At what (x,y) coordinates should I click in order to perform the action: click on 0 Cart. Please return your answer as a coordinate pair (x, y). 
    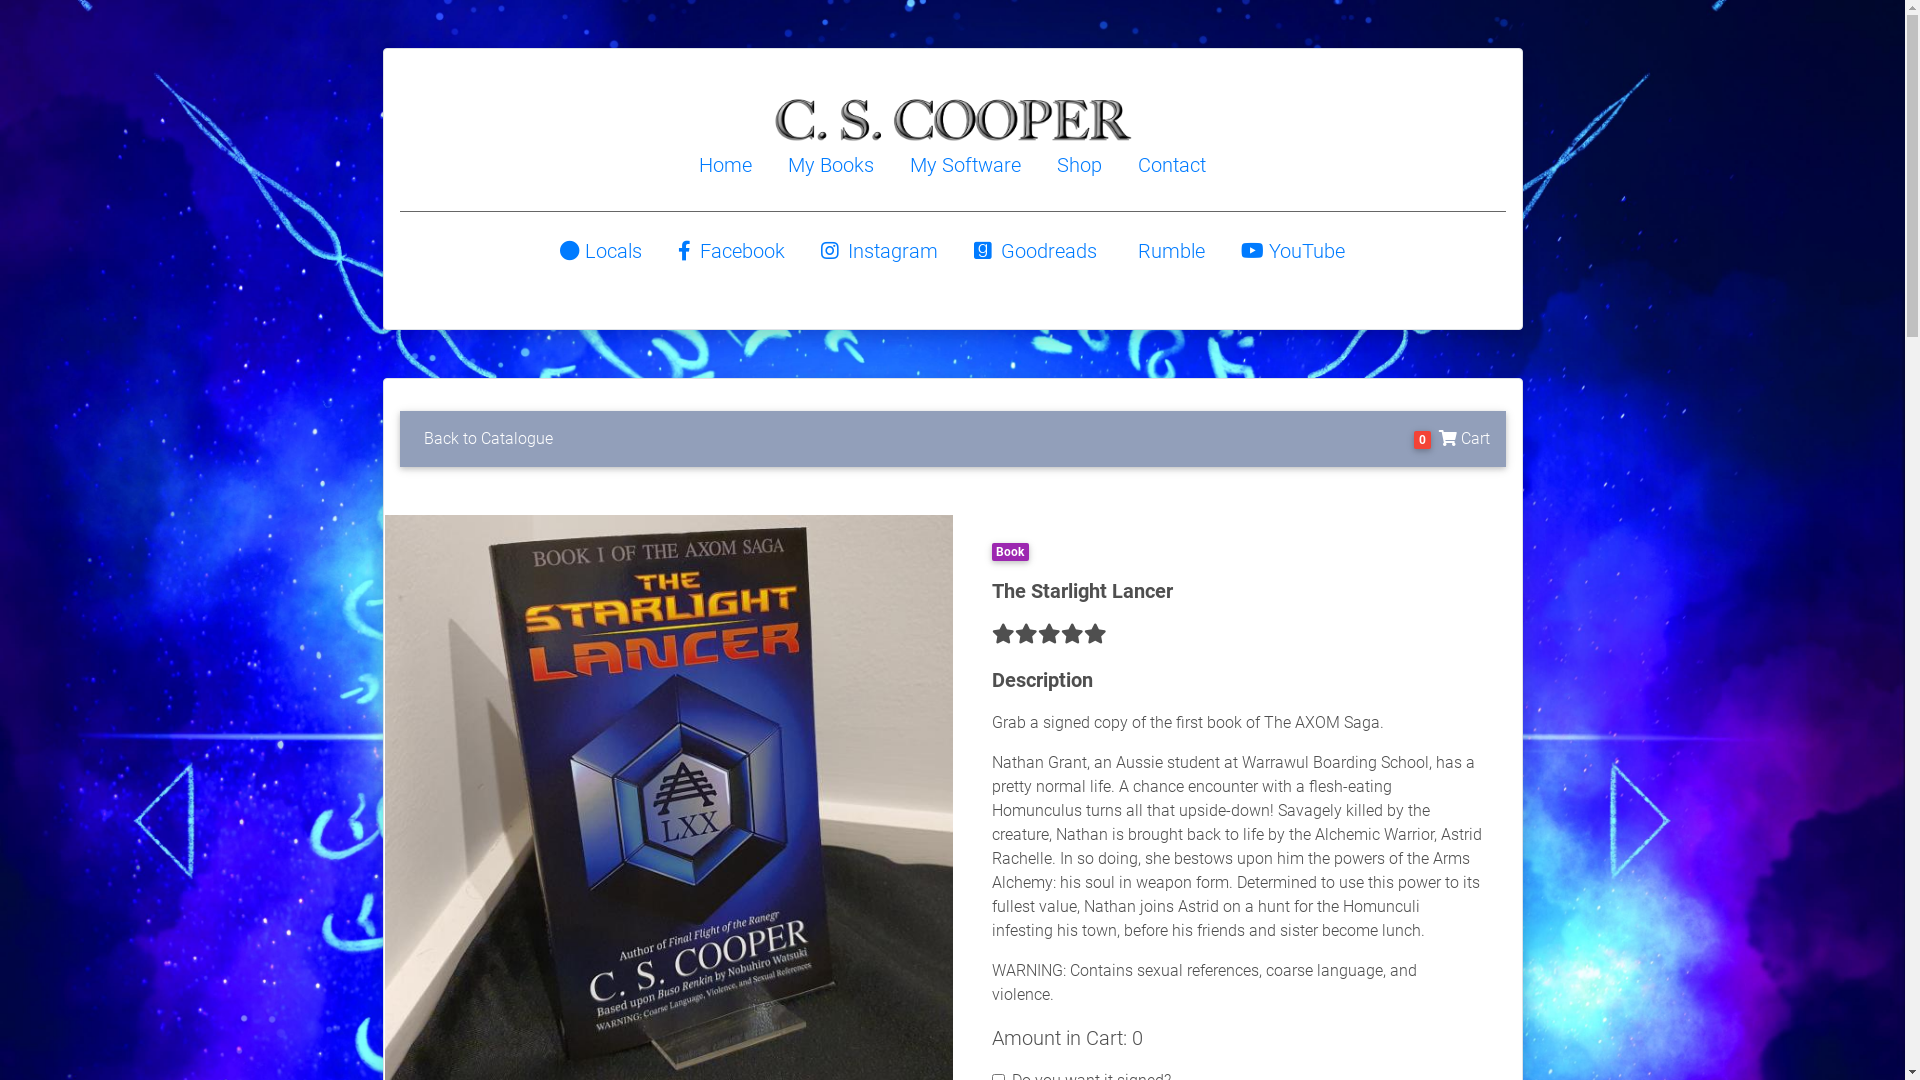
    Looking at the image, I should click on (1452, 439).